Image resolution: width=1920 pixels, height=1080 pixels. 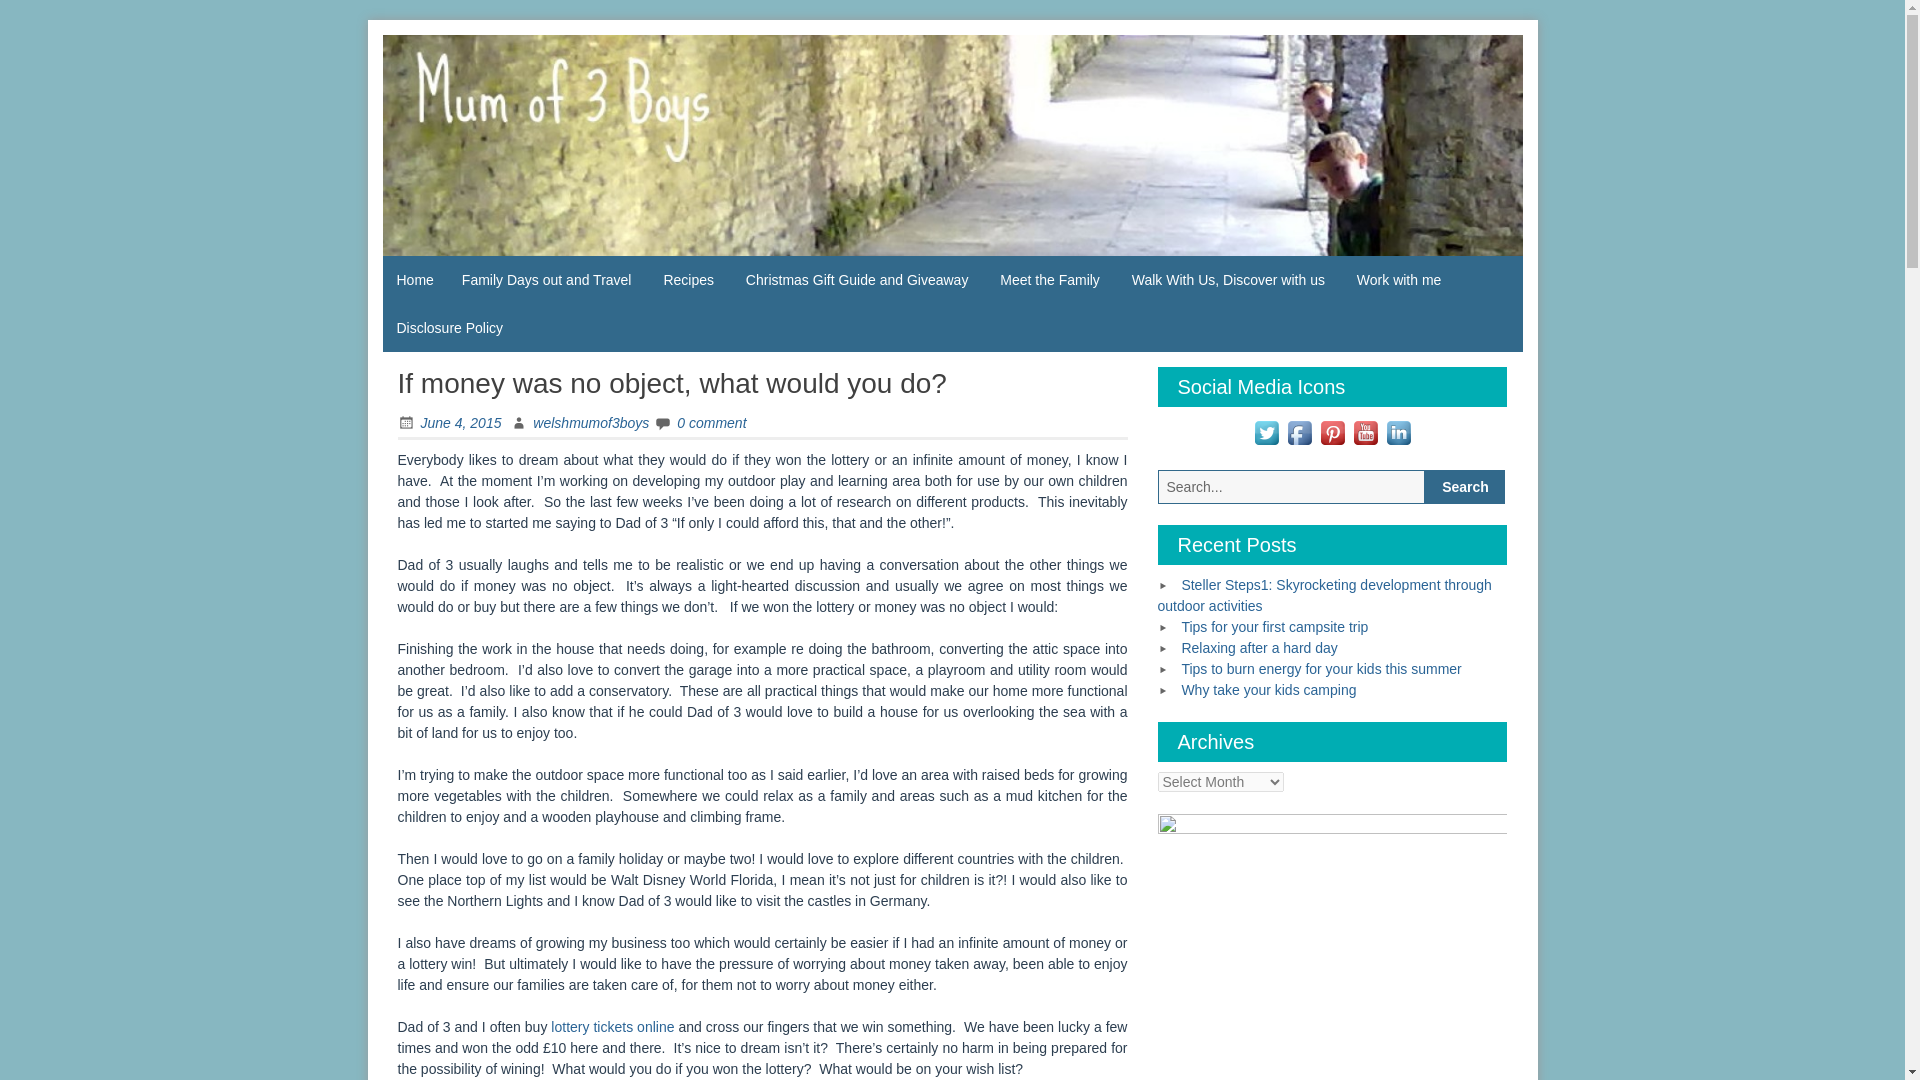 What do you see at coordinates (1228, 279) in the screenshot?
I see `Walk With Us, Discover with us` at bounding box center [1228, 279].